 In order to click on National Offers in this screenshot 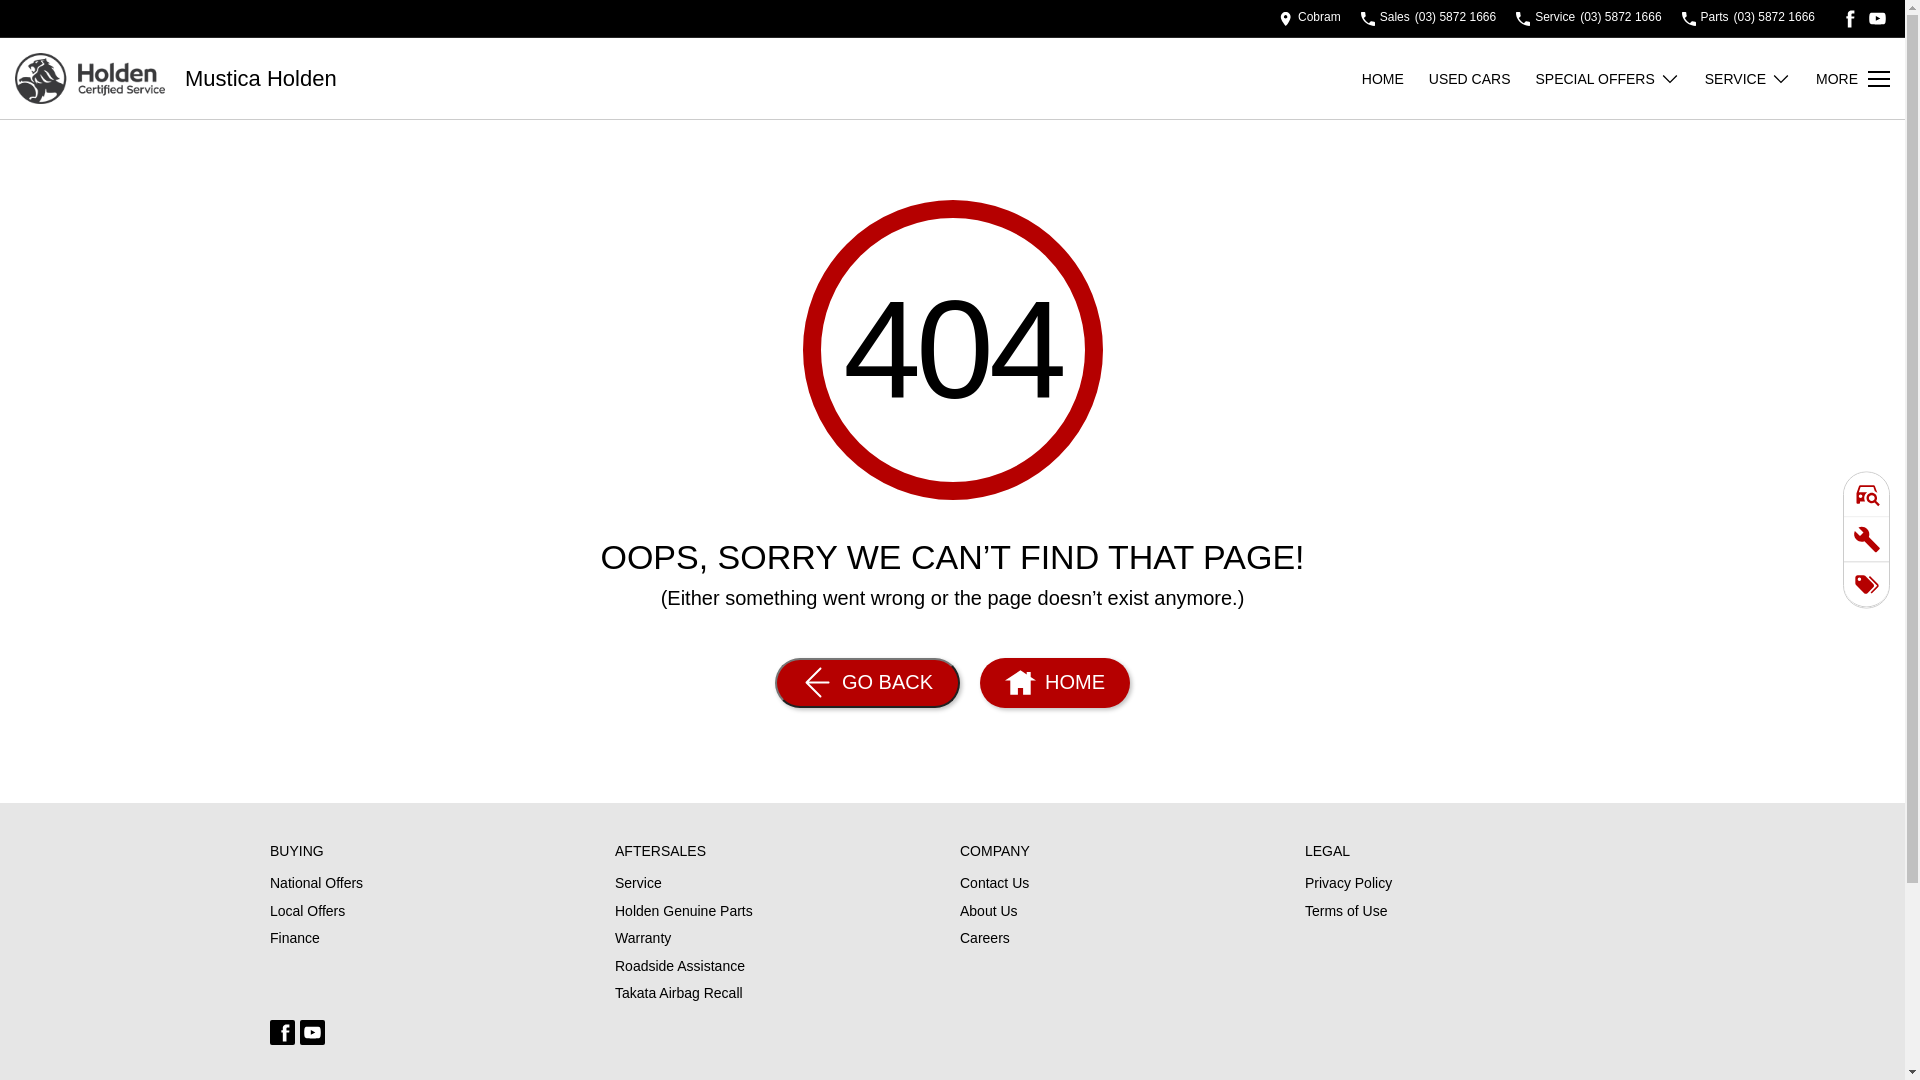, I will do `click(316, 888)`.